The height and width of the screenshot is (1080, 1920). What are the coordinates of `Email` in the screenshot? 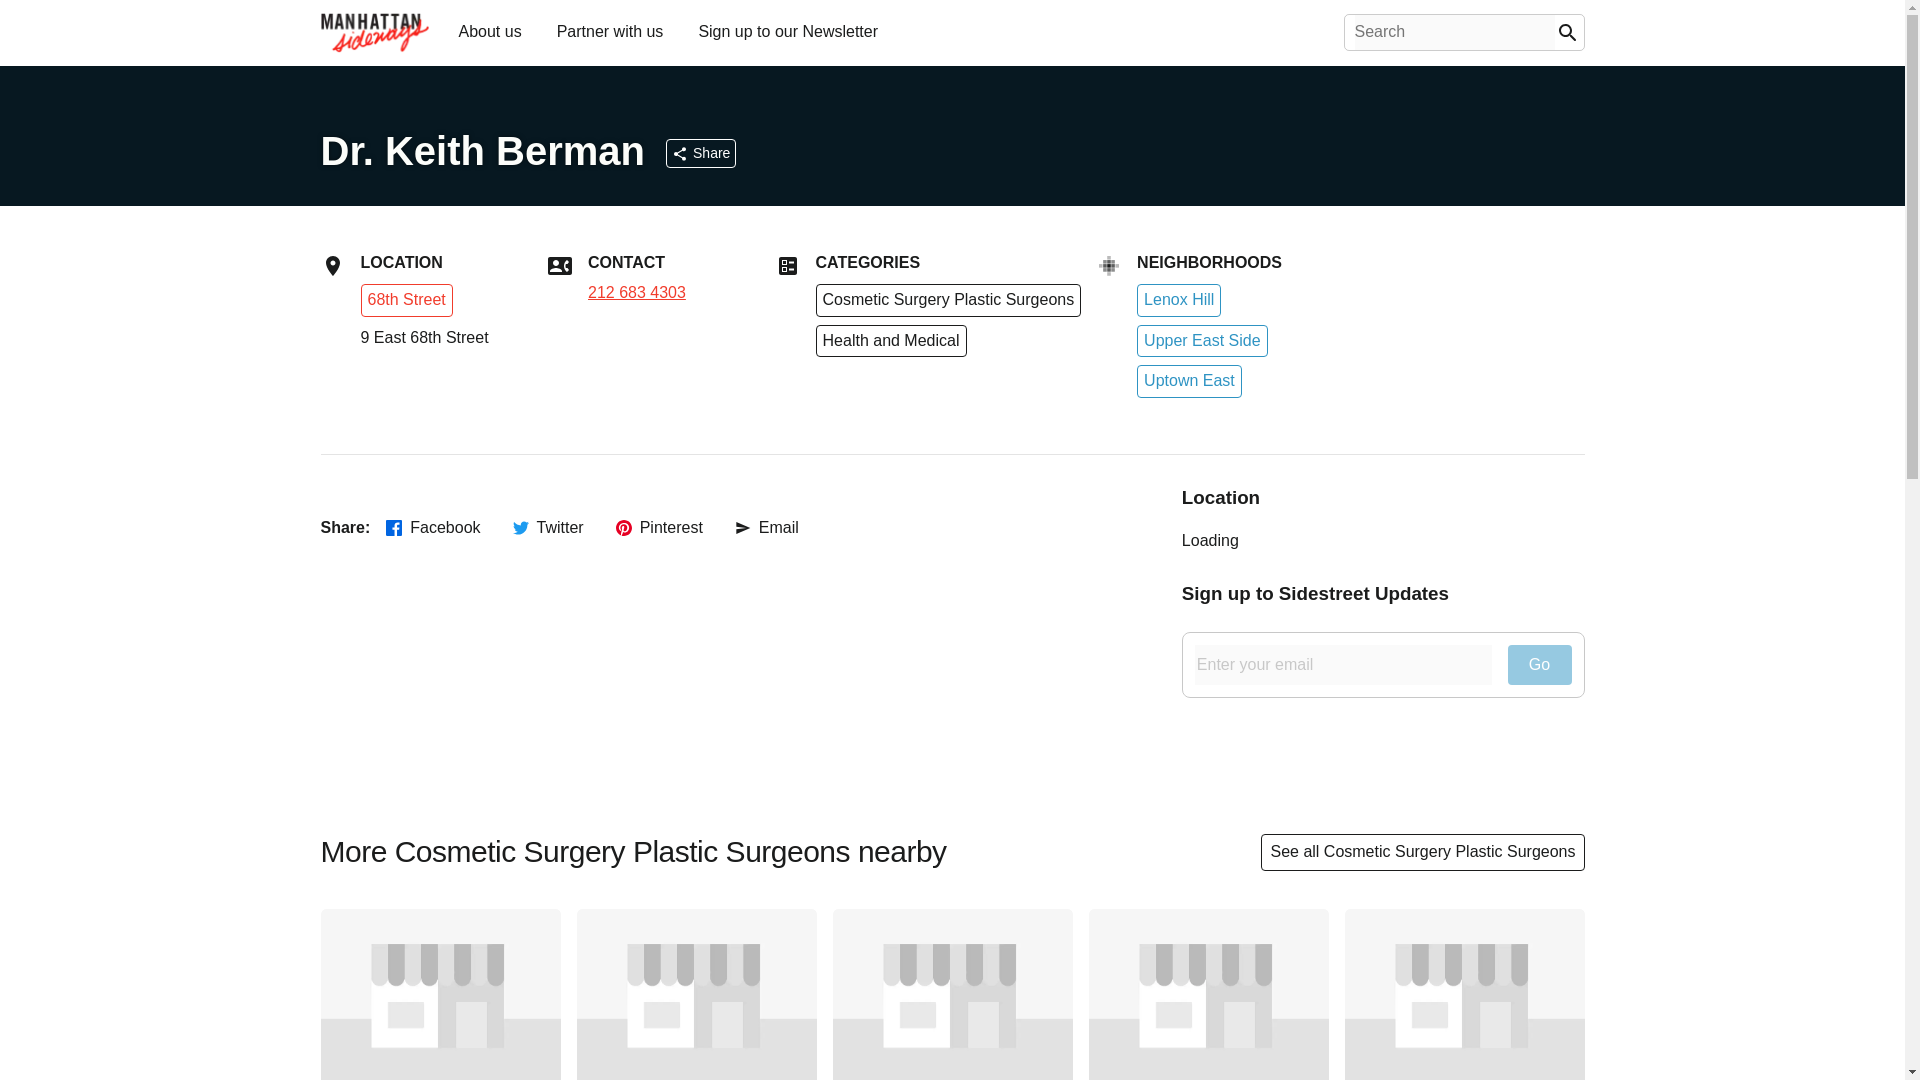 It's located at (766, 528).